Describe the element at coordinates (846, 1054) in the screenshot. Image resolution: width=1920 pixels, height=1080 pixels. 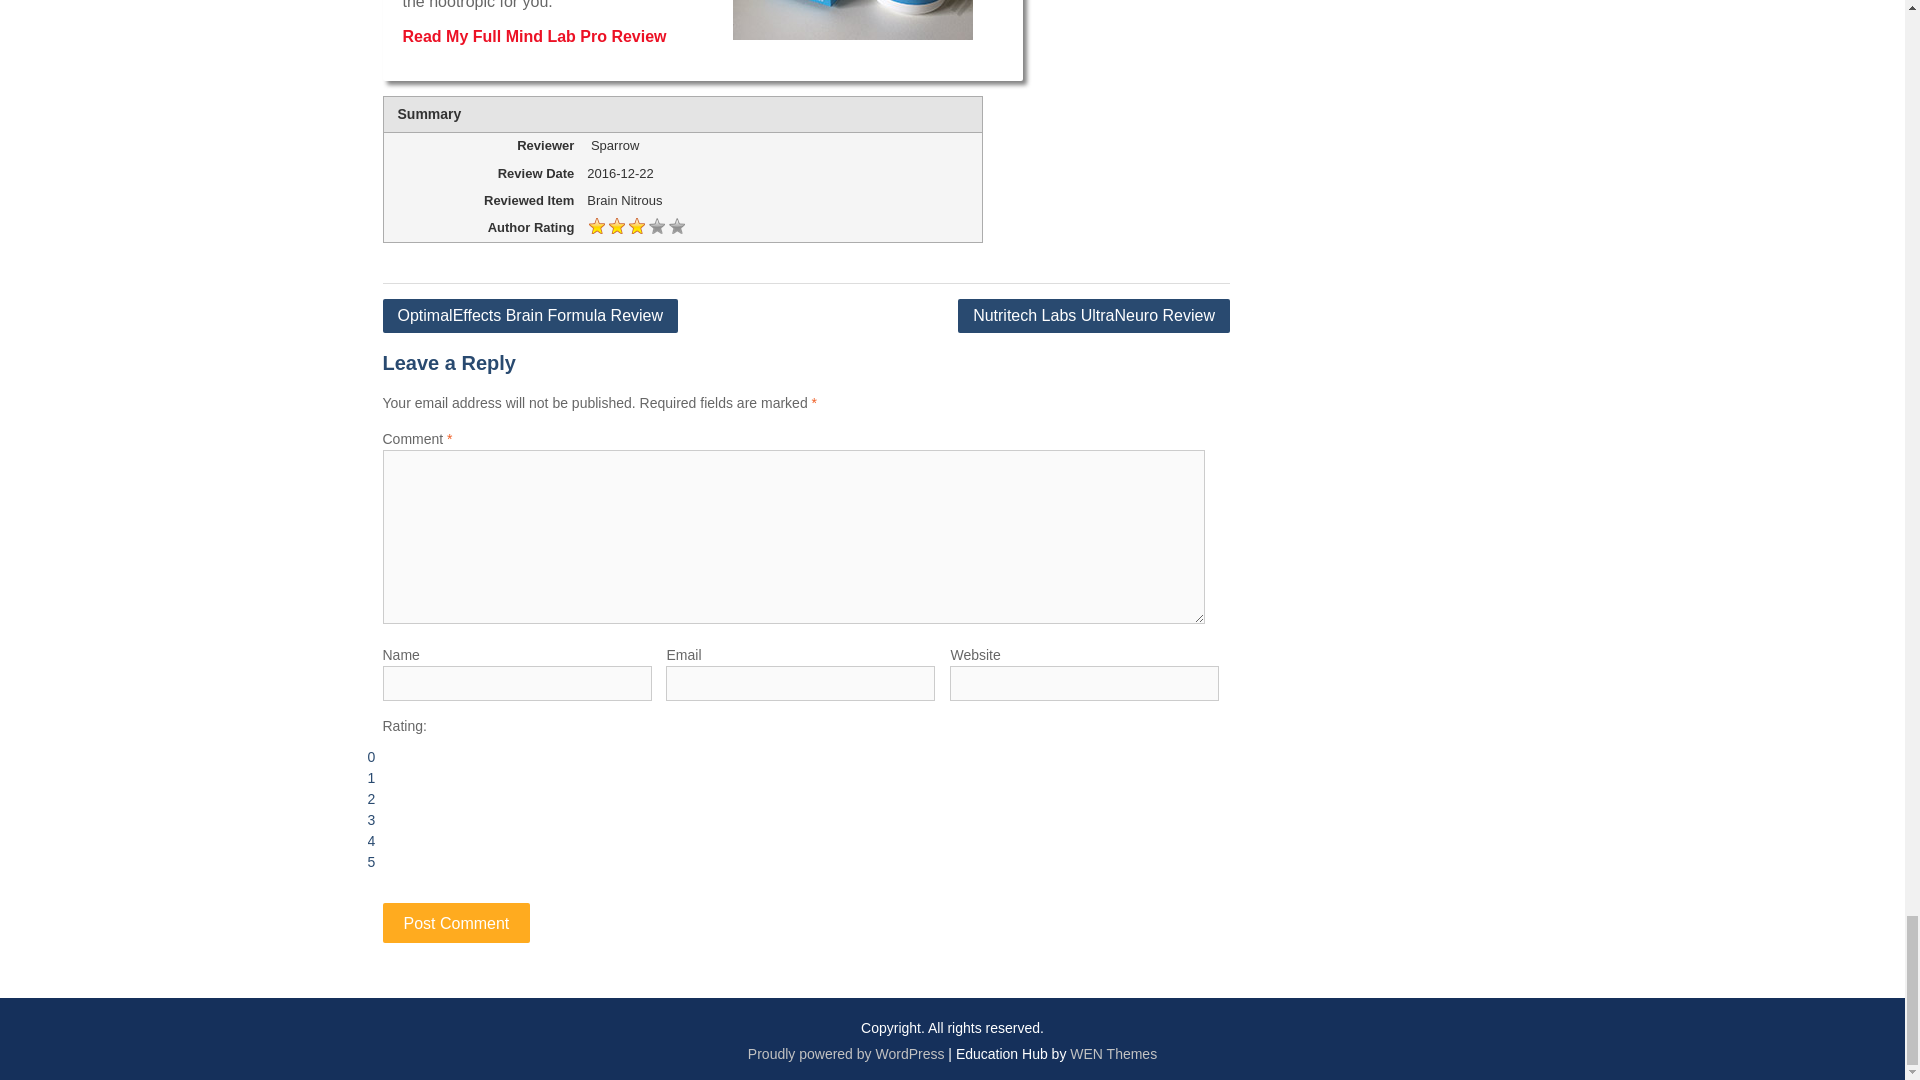
I see `Proudly powered by WordPress` at that location.